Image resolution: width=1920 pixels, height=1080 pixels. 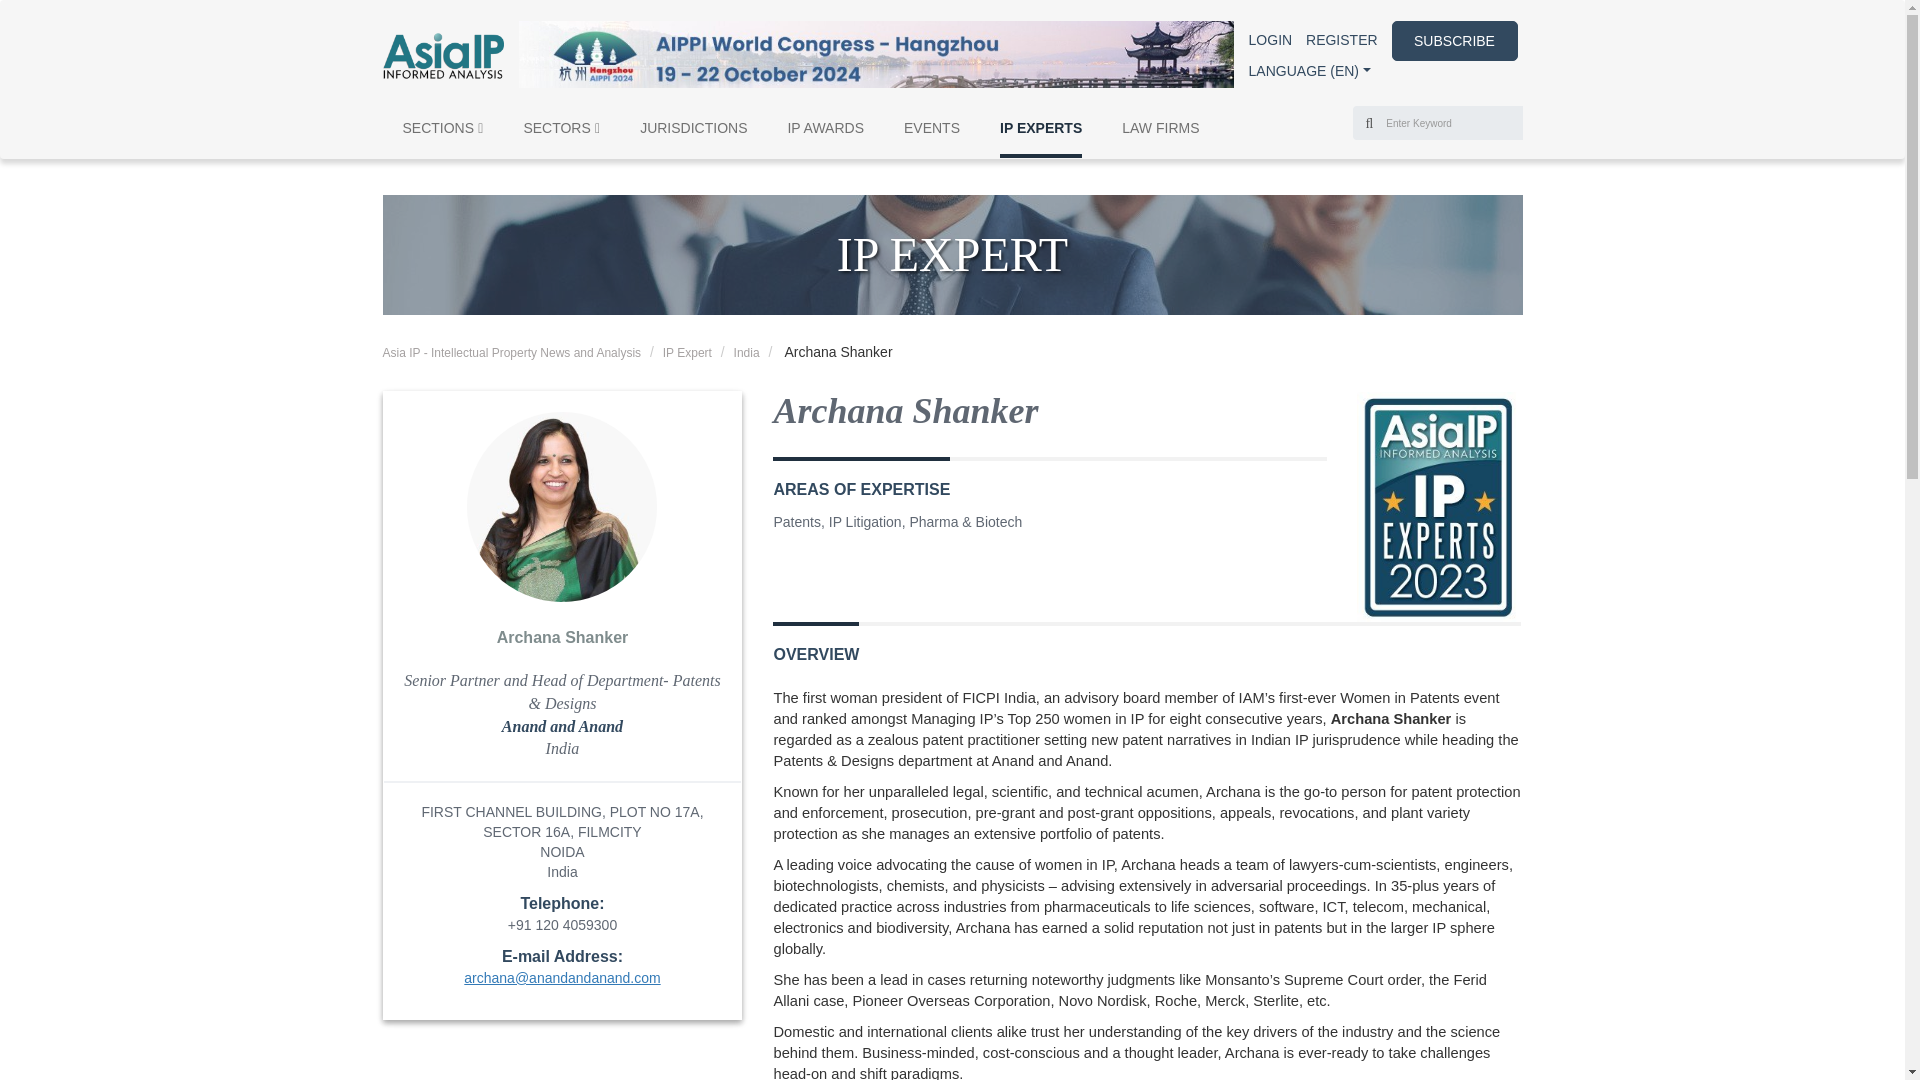 I want to click on SUBSCRIBE, so click(x=1455, y=40).